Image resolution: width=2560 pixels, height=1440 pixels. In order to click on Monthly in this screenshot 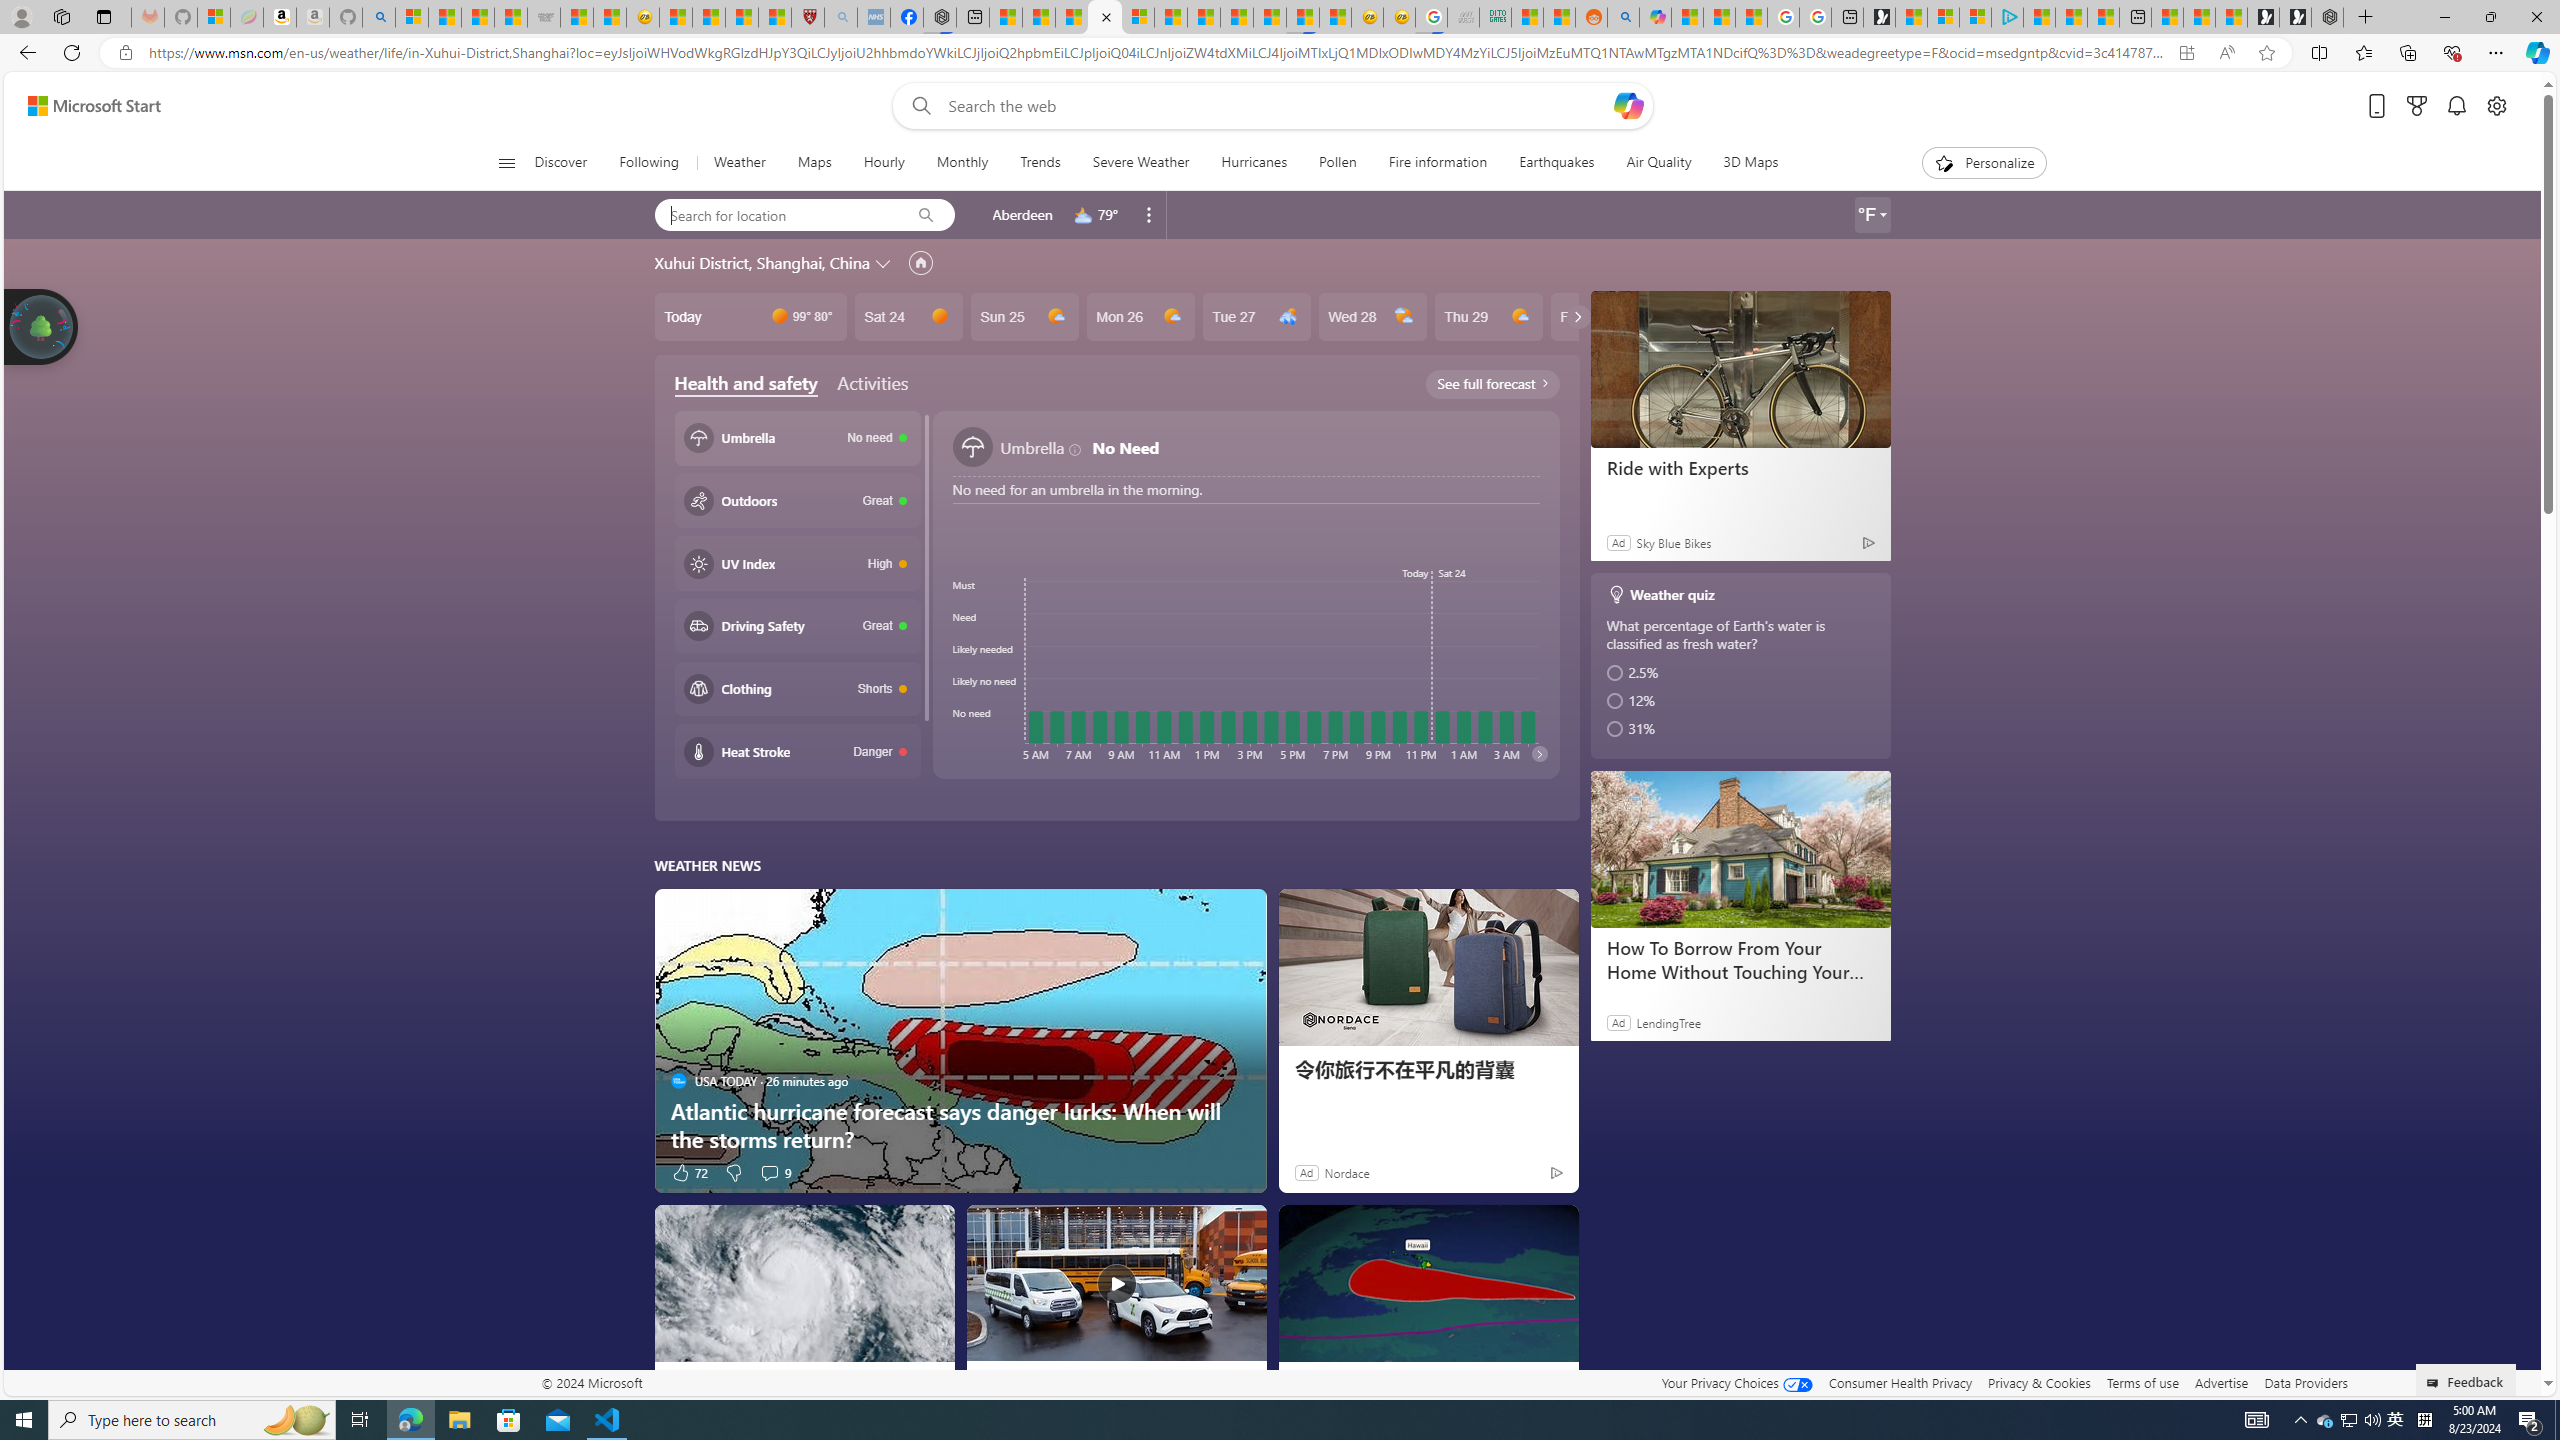, I will do `click(962, 163)`.